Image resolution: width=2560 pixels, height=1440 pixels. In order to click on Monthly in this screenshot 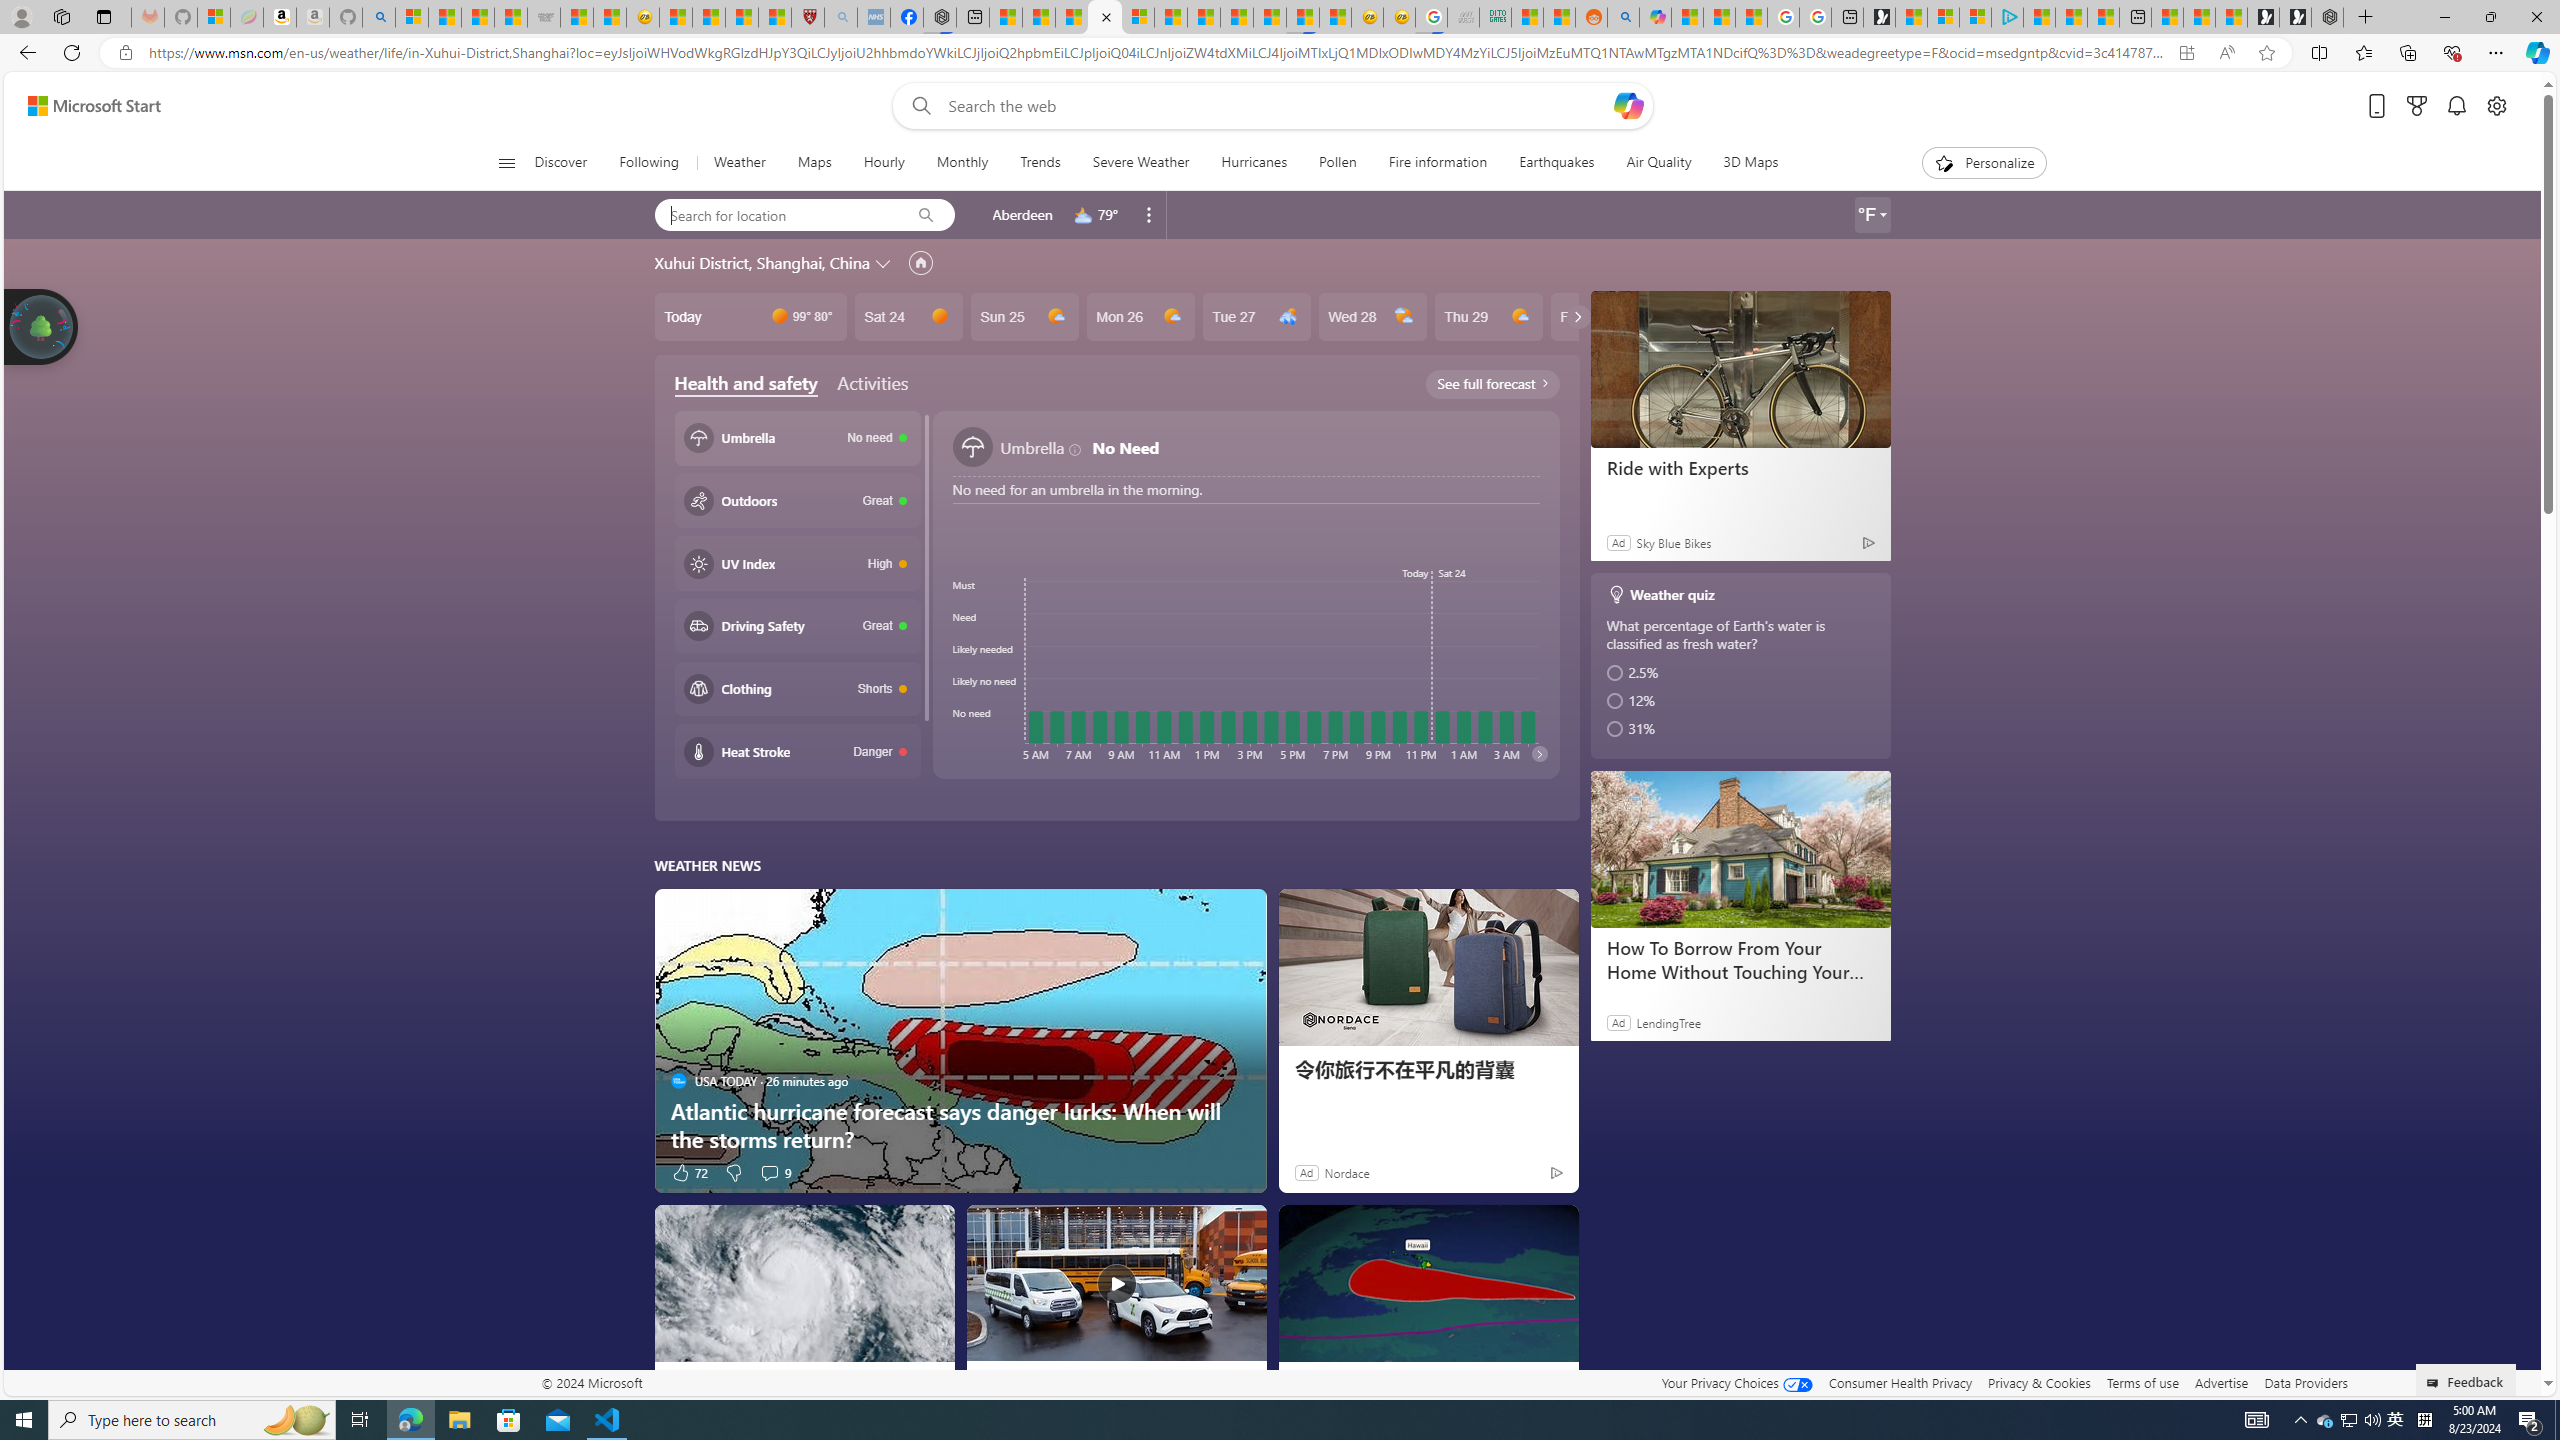, I will do `click(962, 163)`.